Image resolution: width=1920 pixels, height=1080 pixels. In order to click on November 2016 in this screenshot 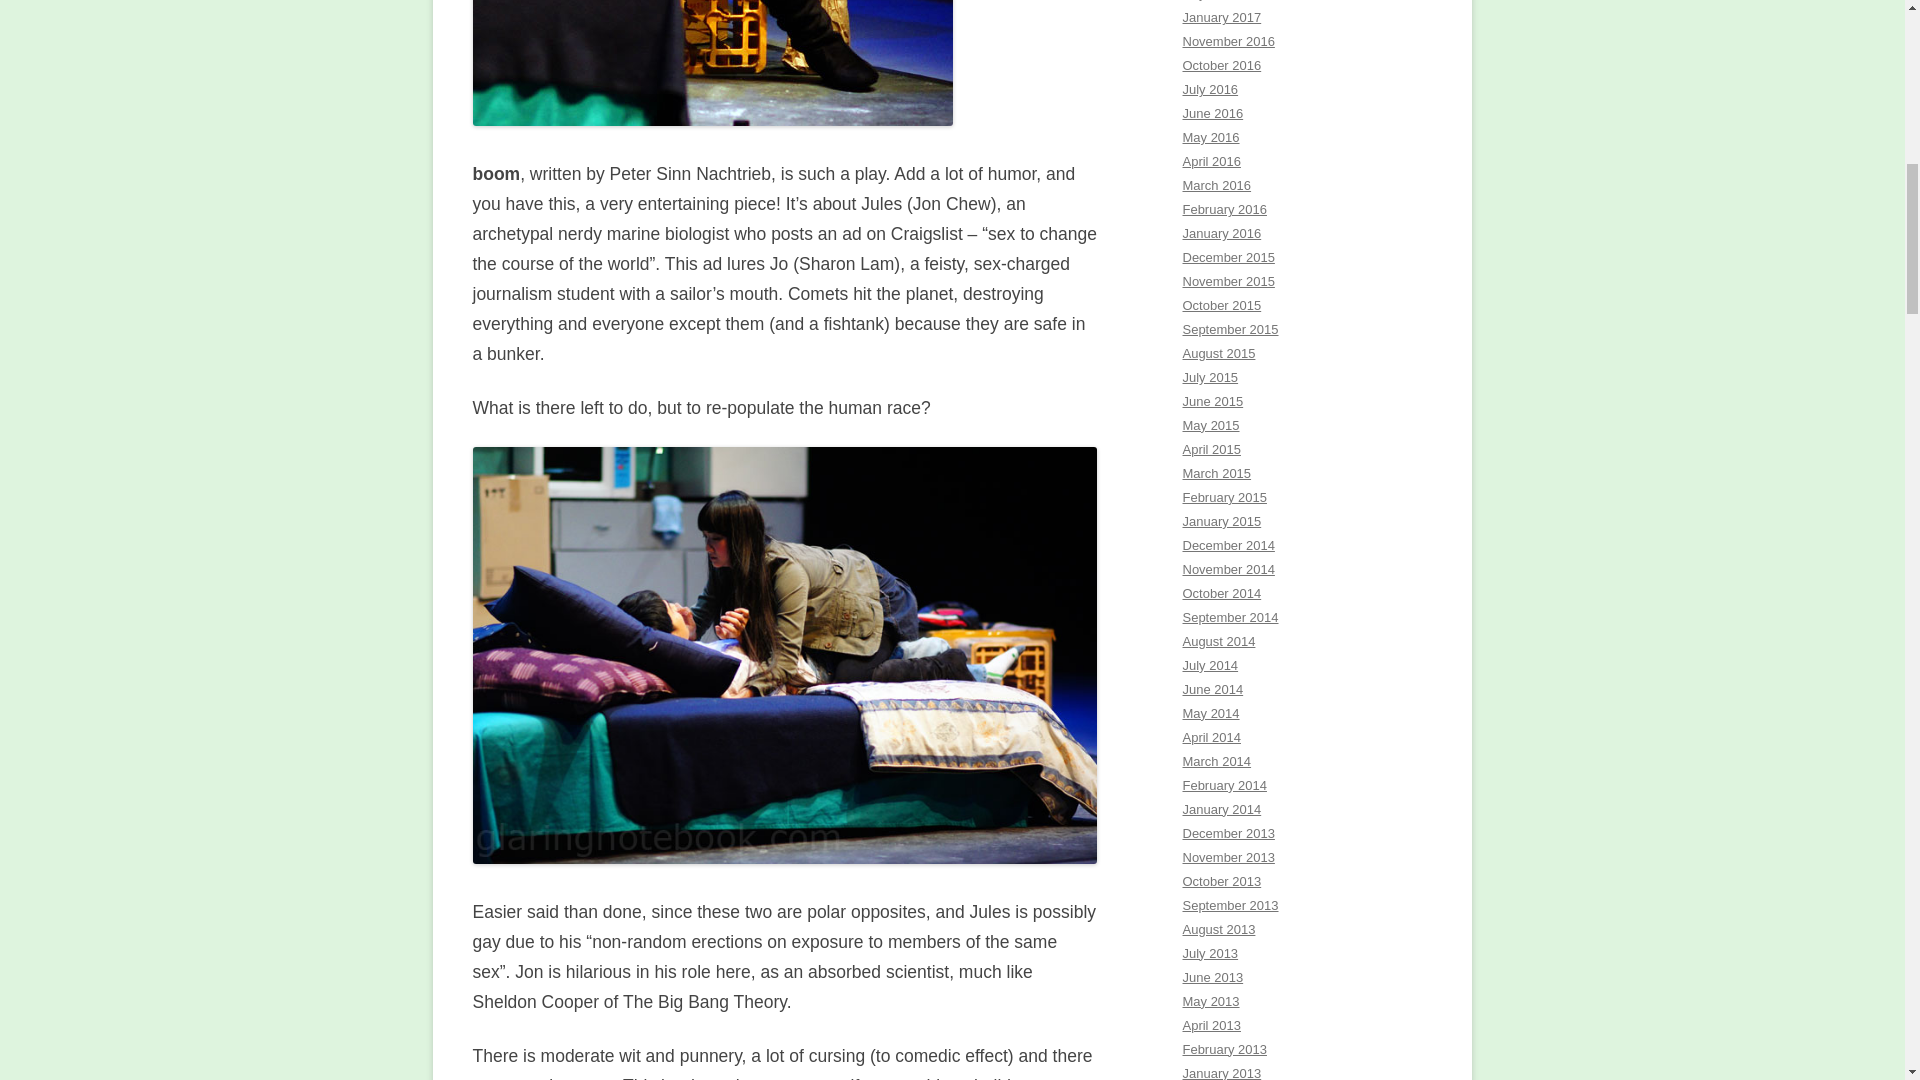, I will do `click(1228, 40)`.